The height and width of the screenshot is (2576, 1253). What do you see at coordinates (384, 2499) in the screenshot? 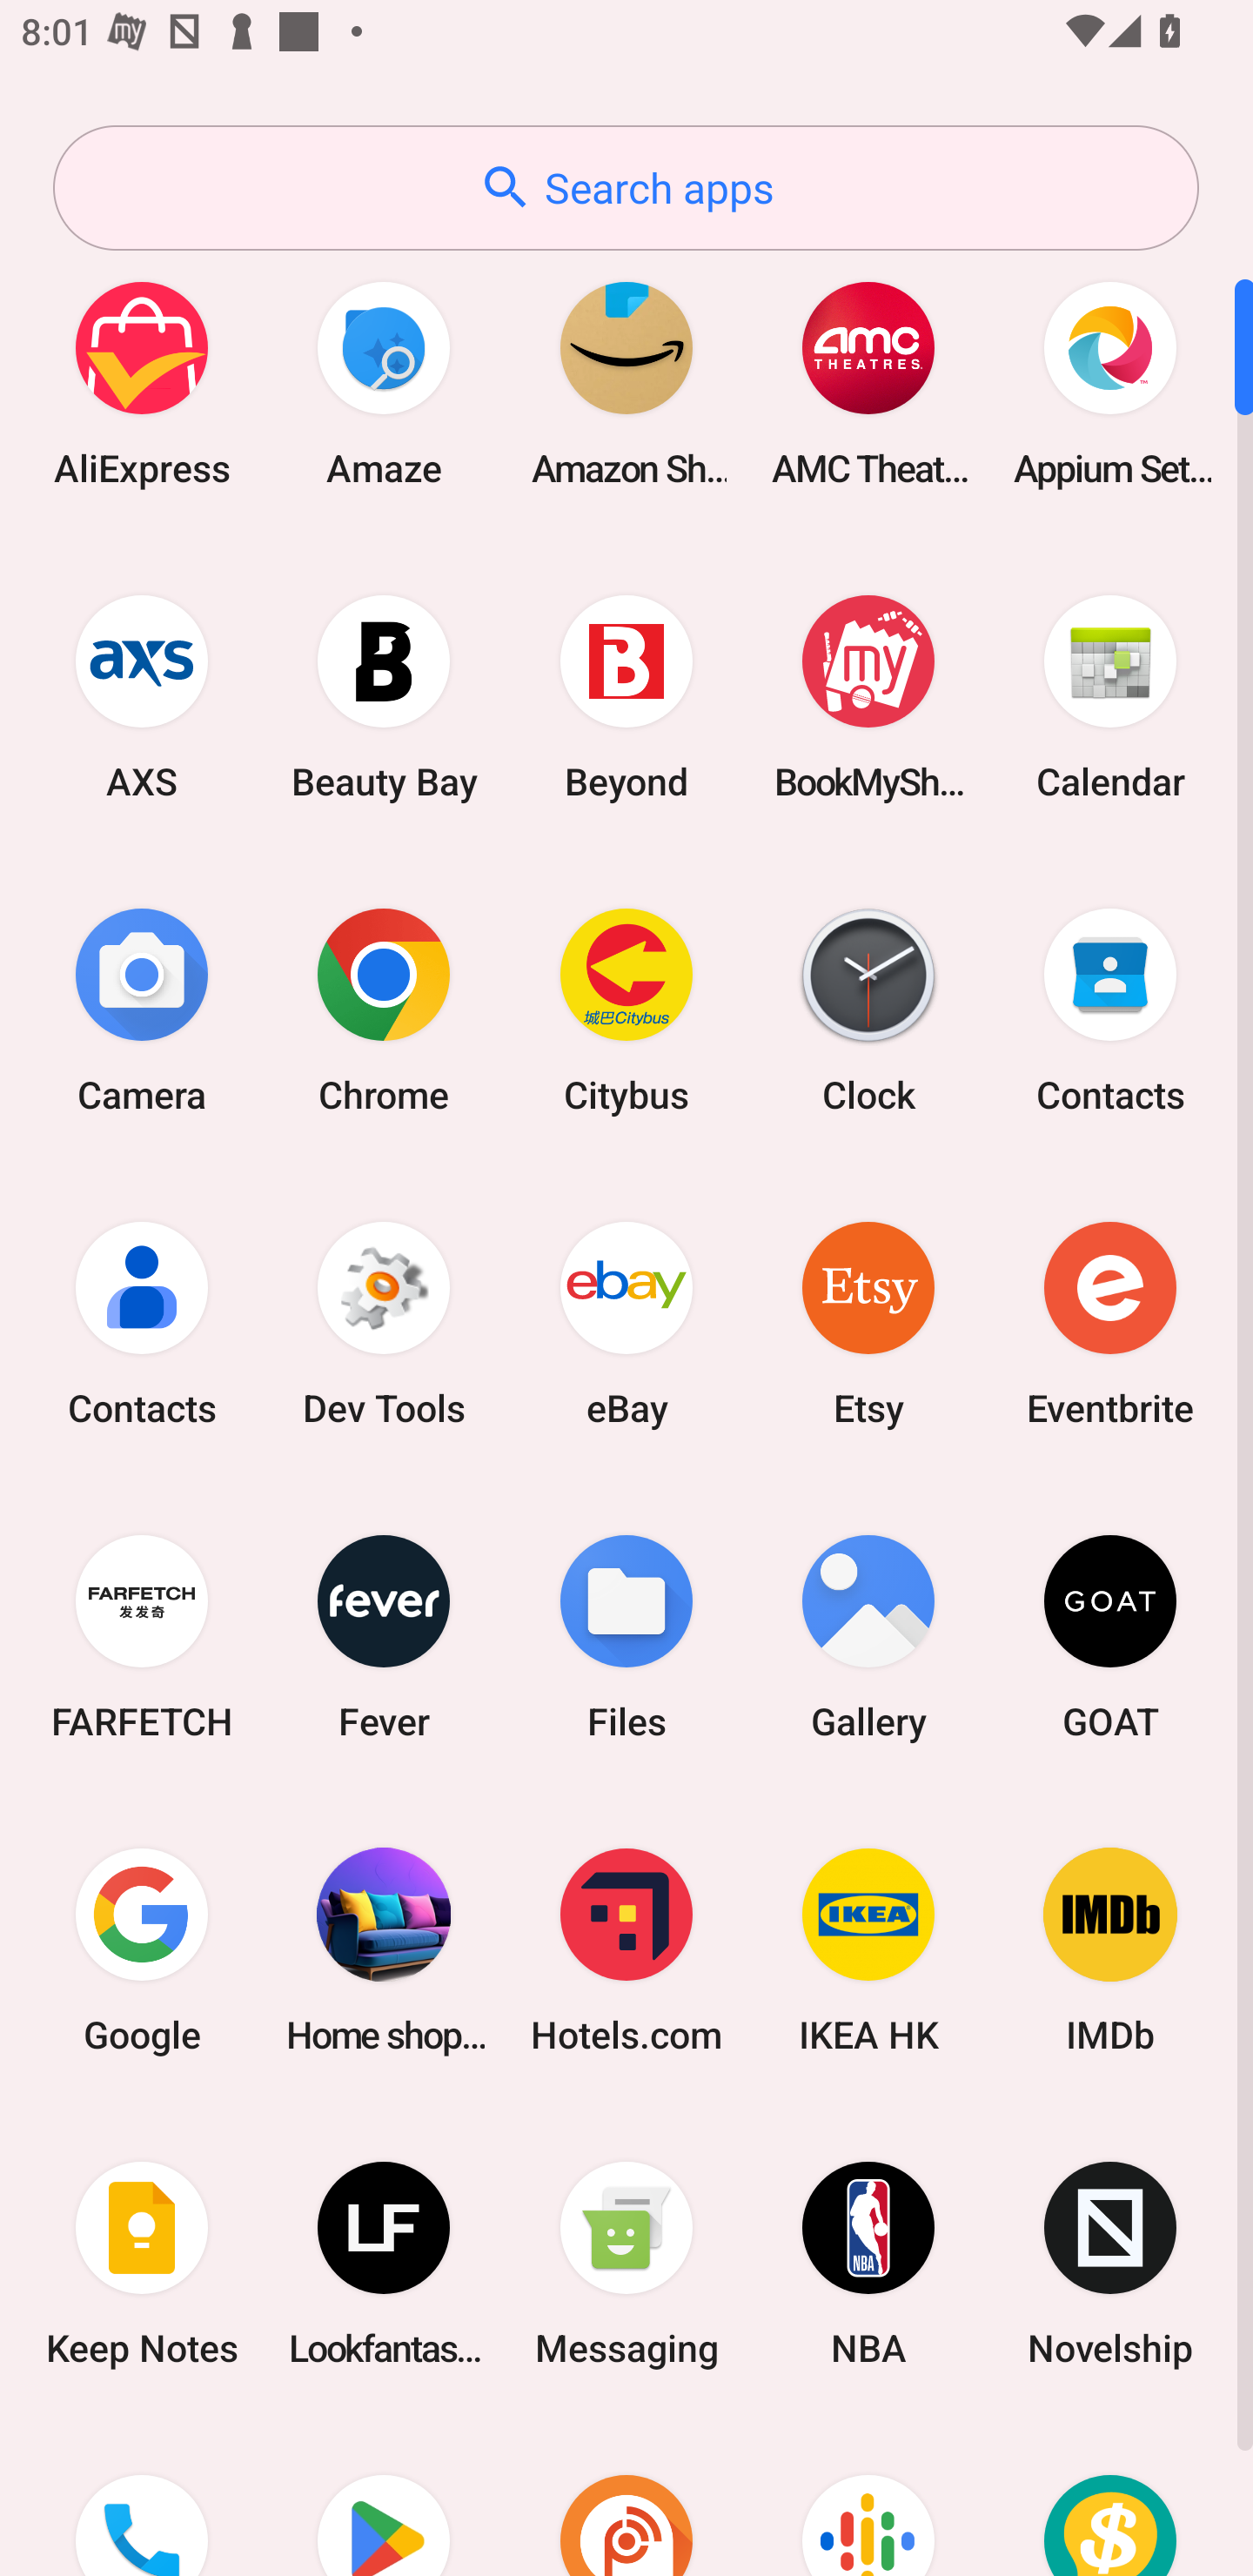
I see `Play Store` at bounding box center [384, 2499].